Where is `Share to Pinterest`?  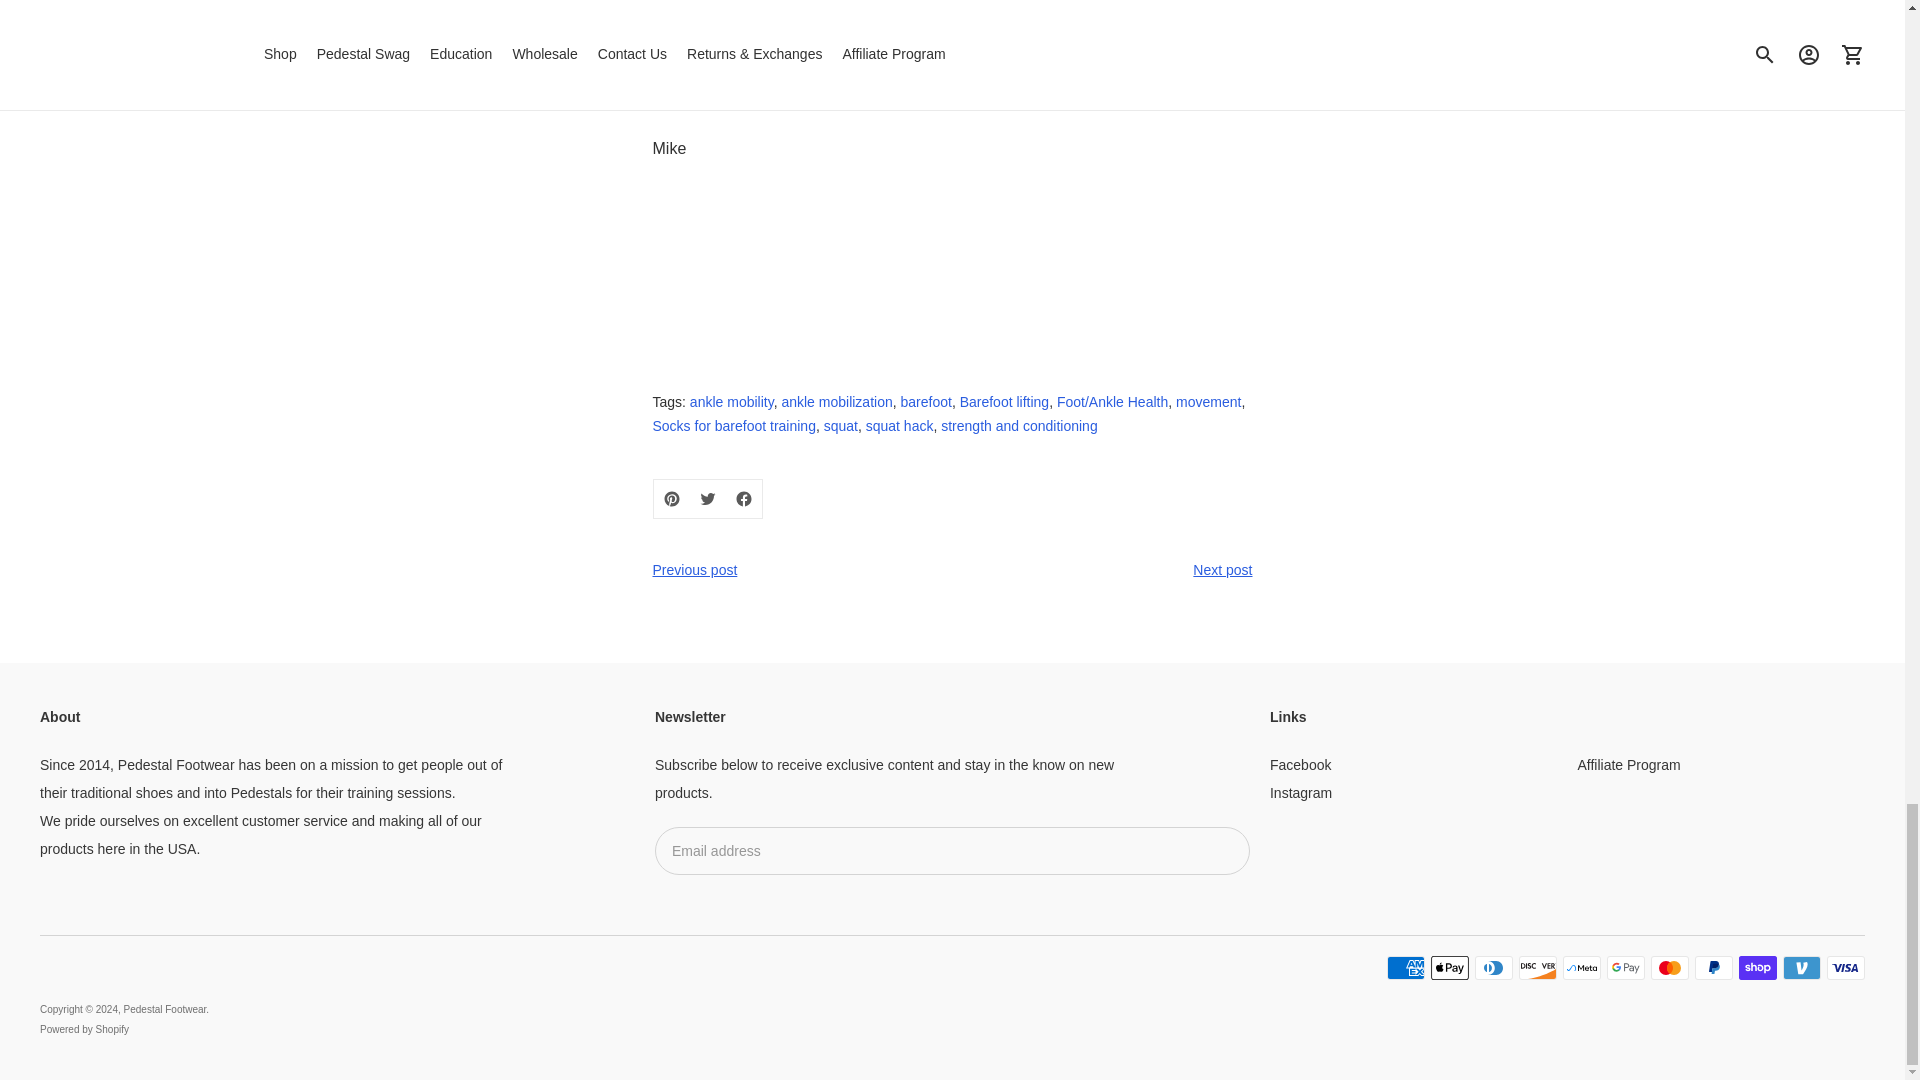
Share to Pinterest is located at coordinates (672, 499).